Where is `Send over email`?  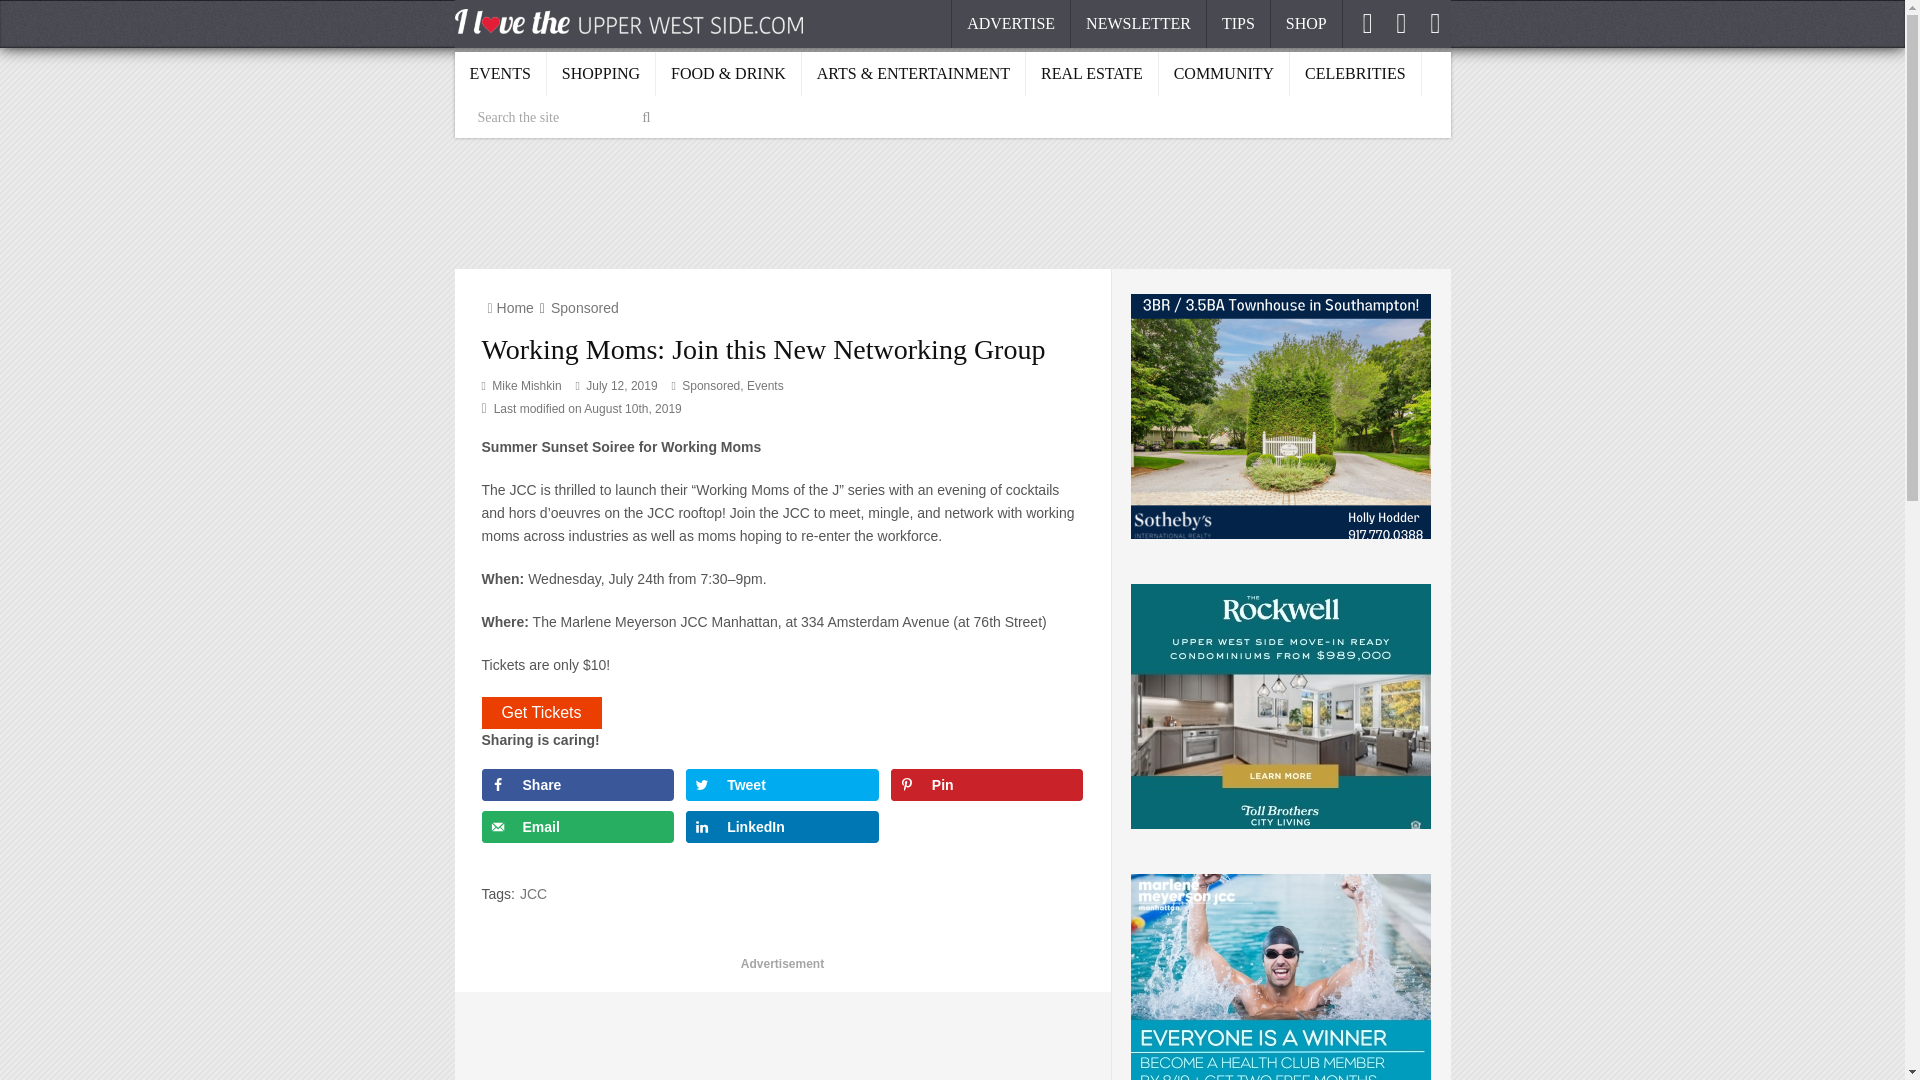
Send over email is located at coordinates (578, 827).